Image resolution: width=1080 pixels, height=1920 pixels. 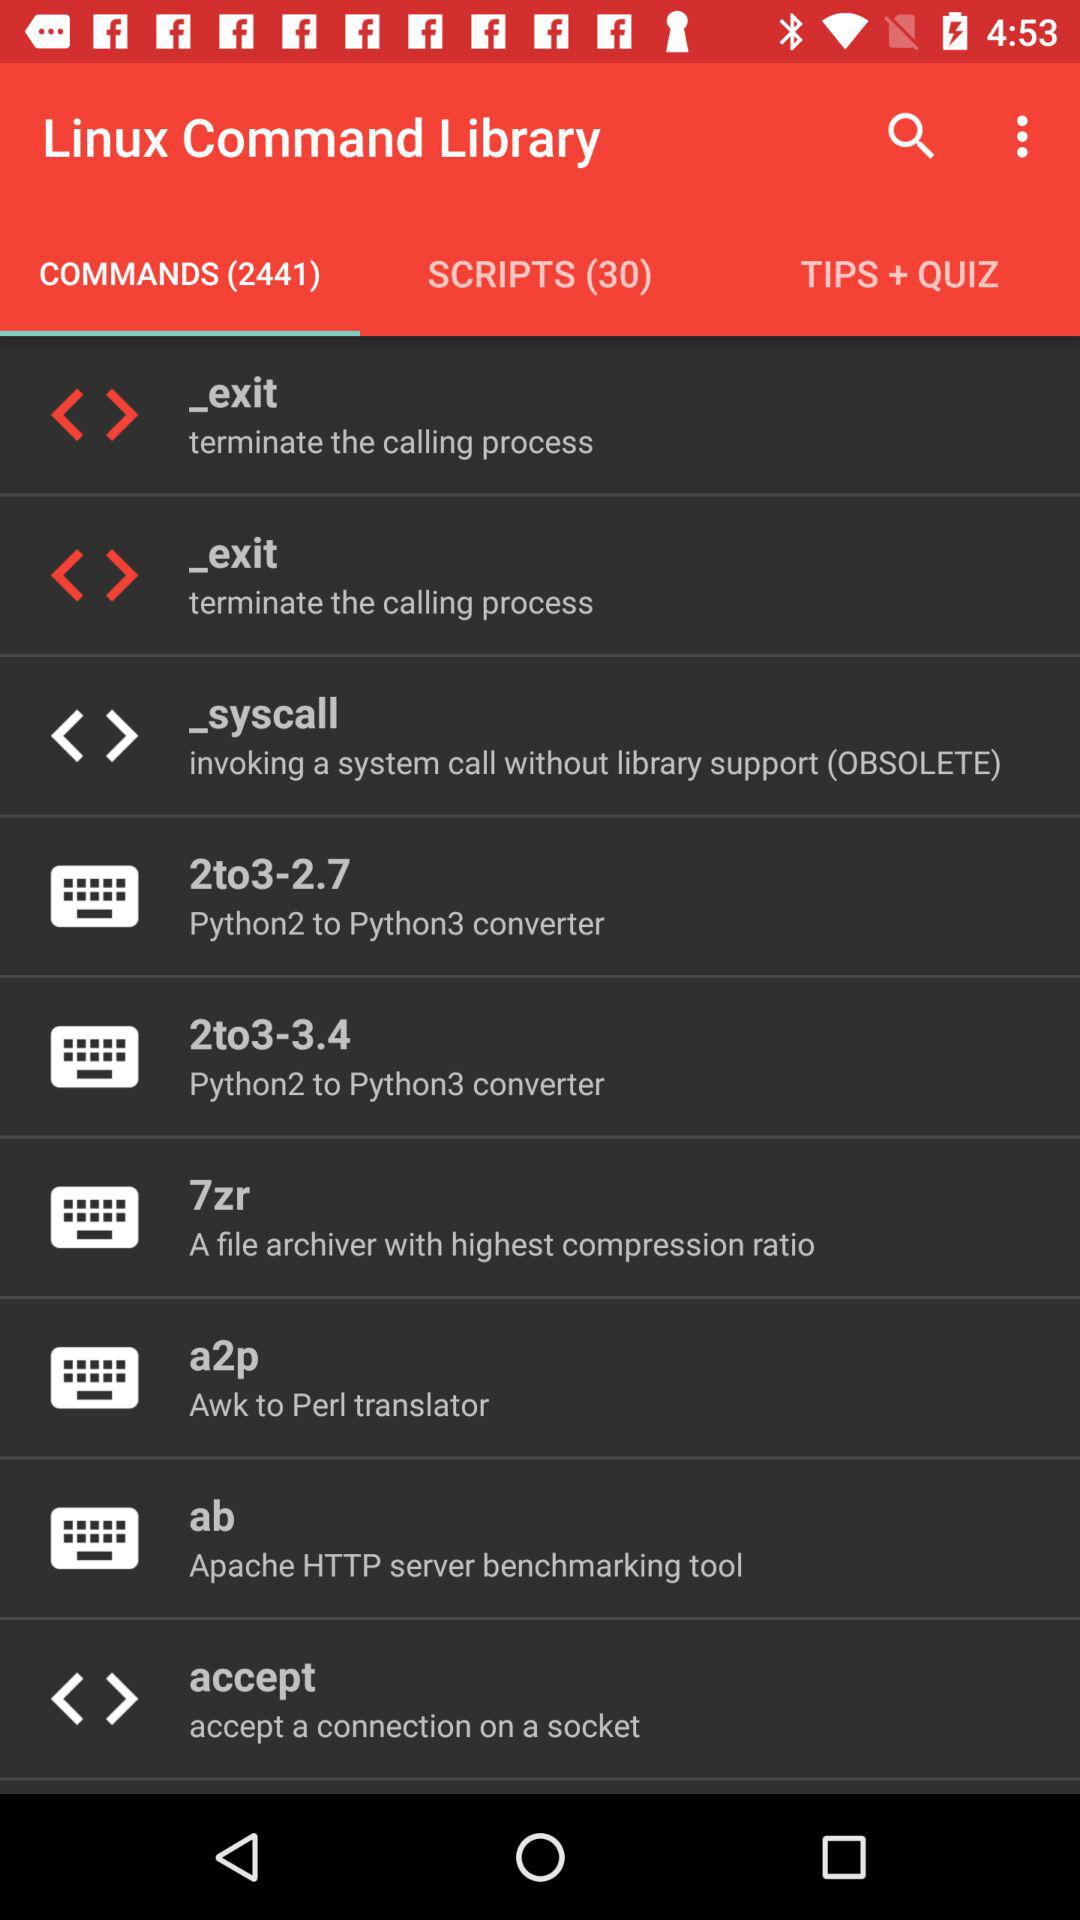 I want to click on open the invoking a system item, so click(x=594, y=762).